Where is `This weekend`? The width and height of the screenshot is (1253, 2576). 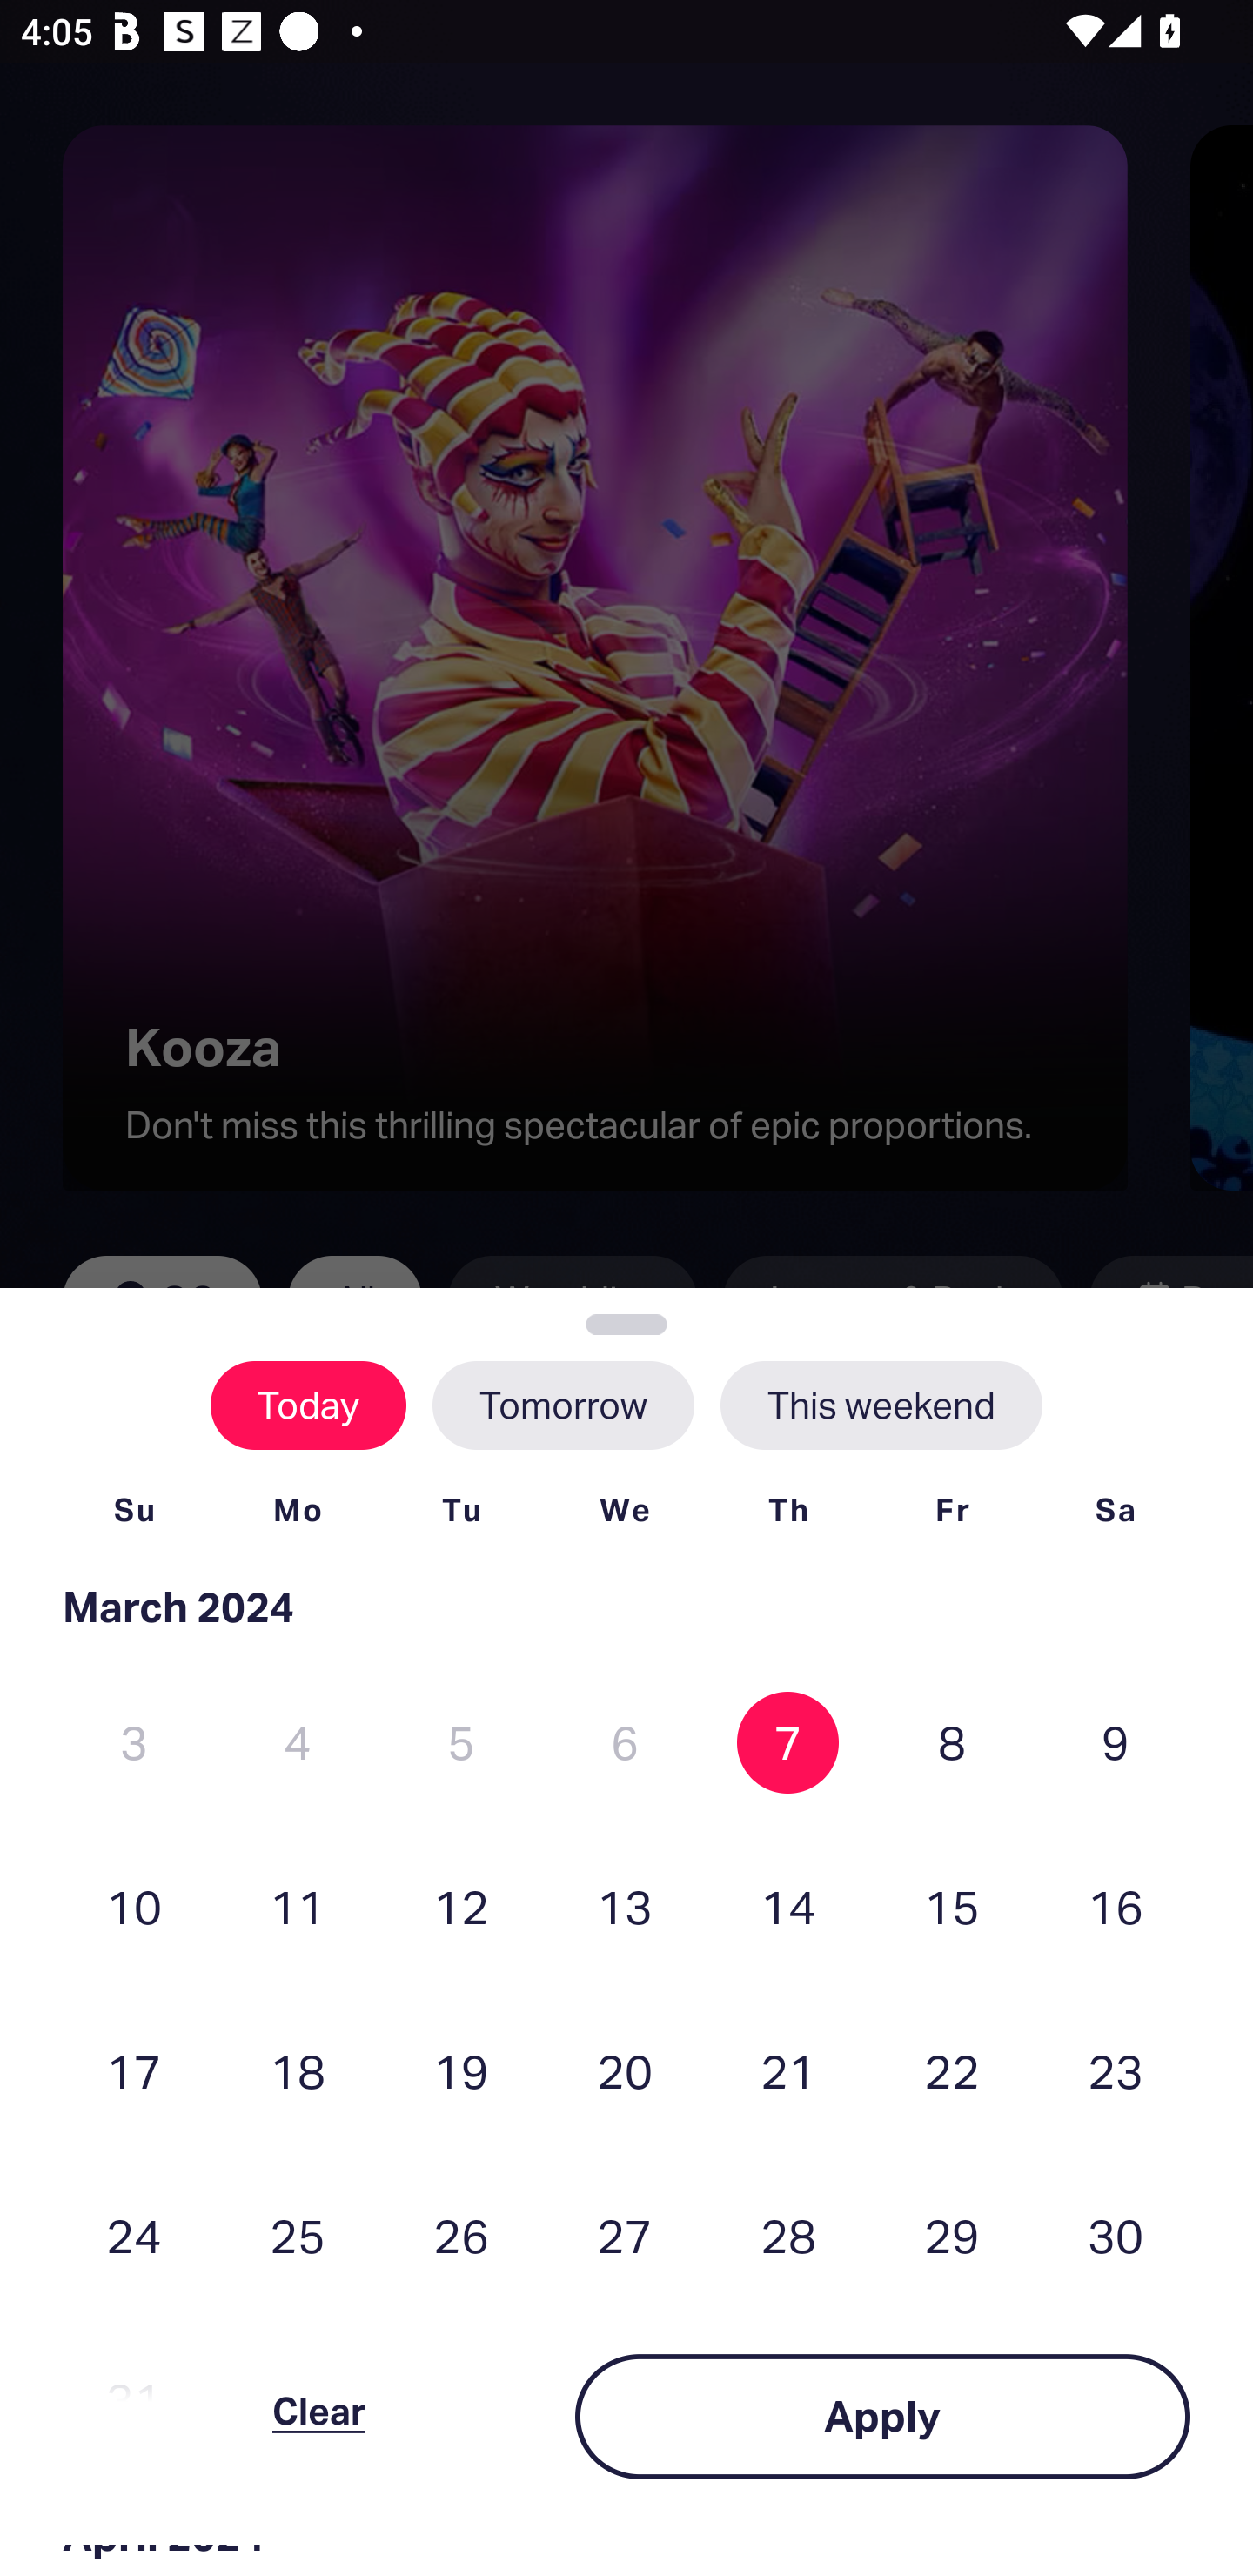
This weekend is located at coordinates (881, 1405).